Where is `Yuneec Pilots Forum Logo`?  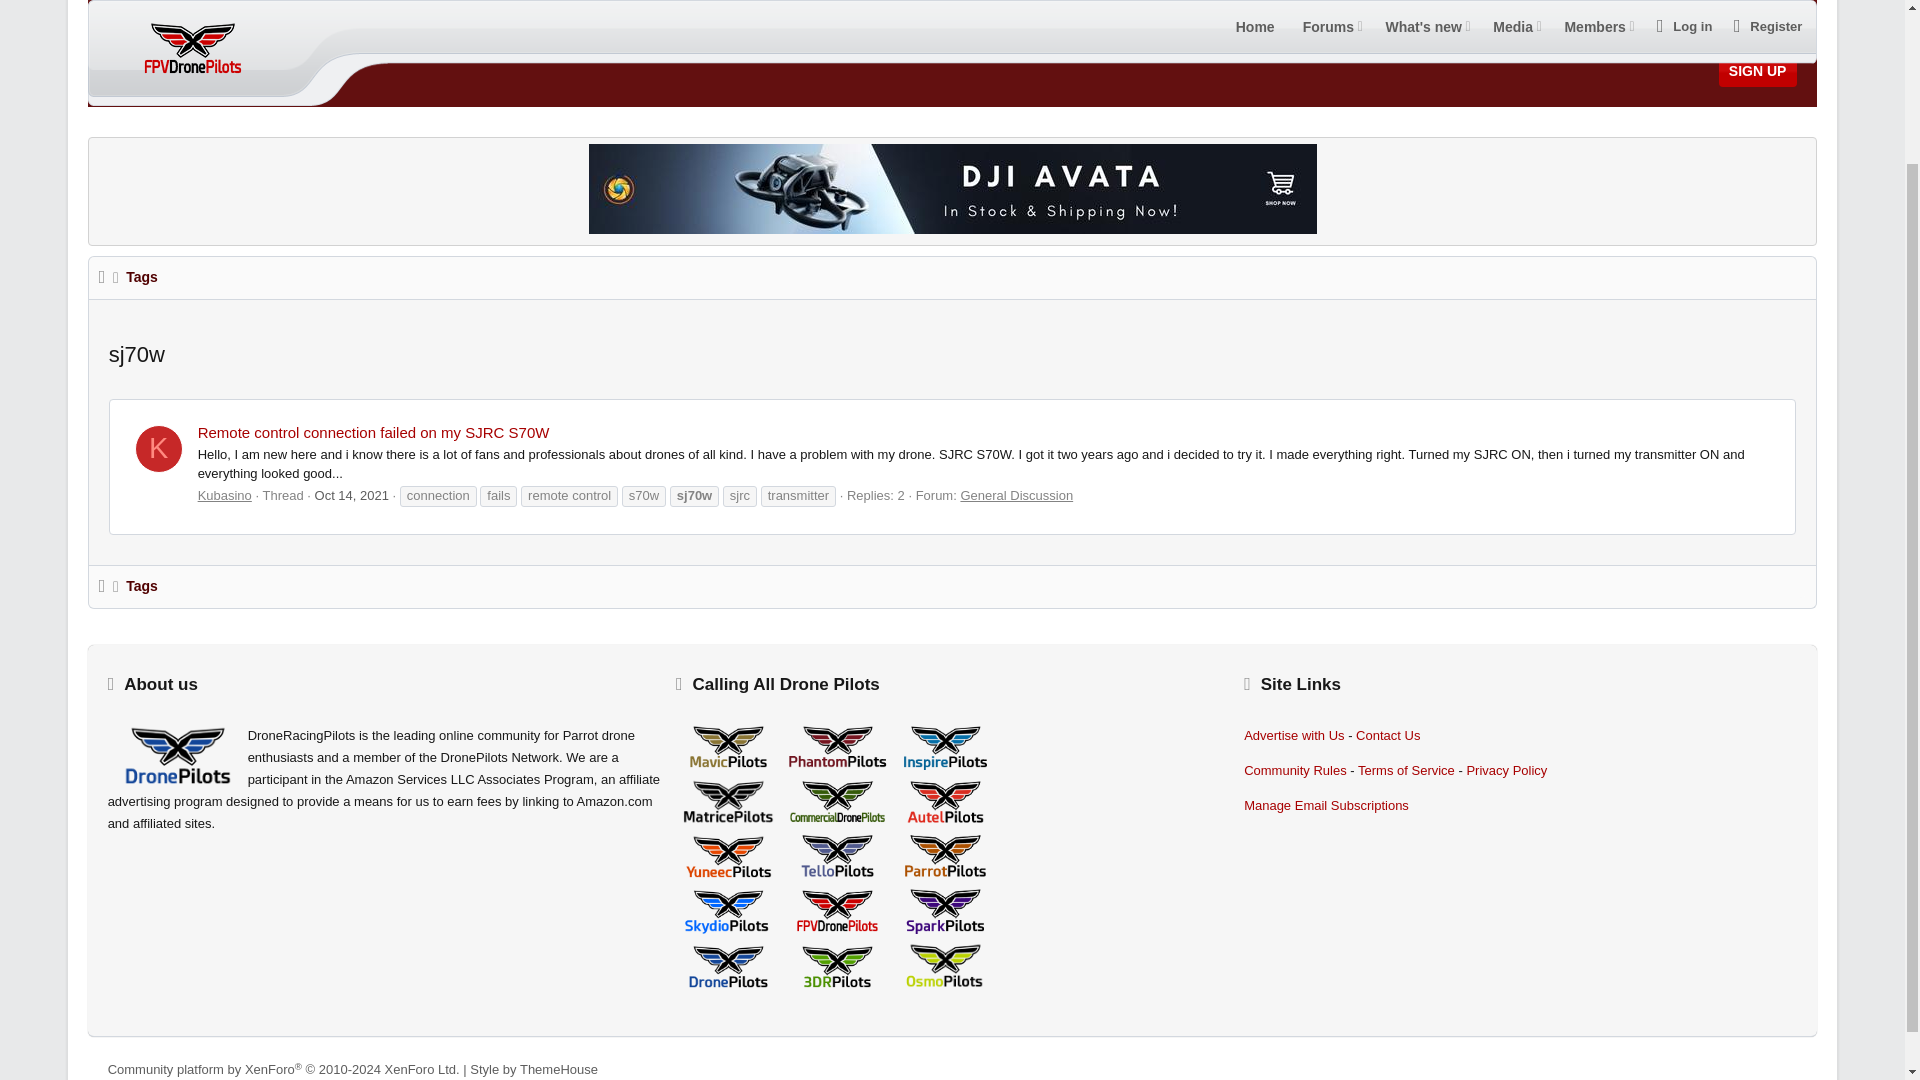 Yuneec Pilots Forum Logo is located at coordinates (728, 858).